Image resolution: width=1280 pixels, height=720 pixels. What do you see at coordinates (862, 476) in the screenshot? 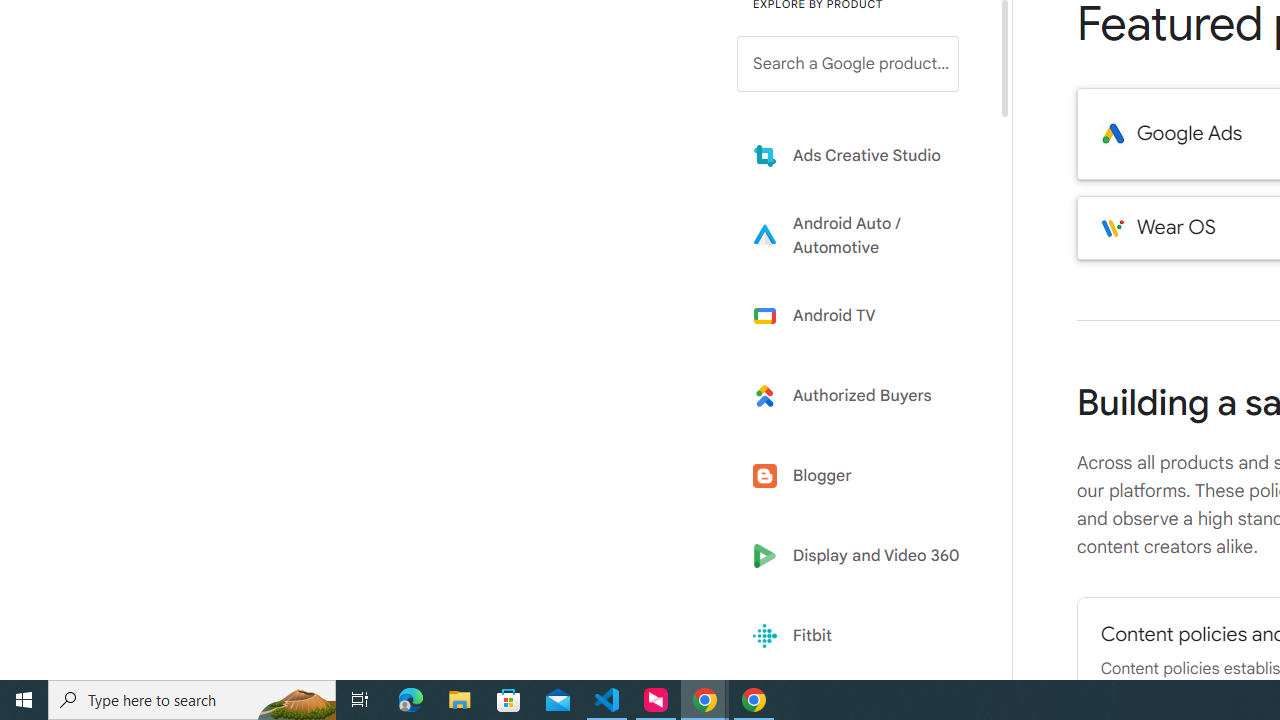
I see `Blogger` at bounding box center [862, 476].